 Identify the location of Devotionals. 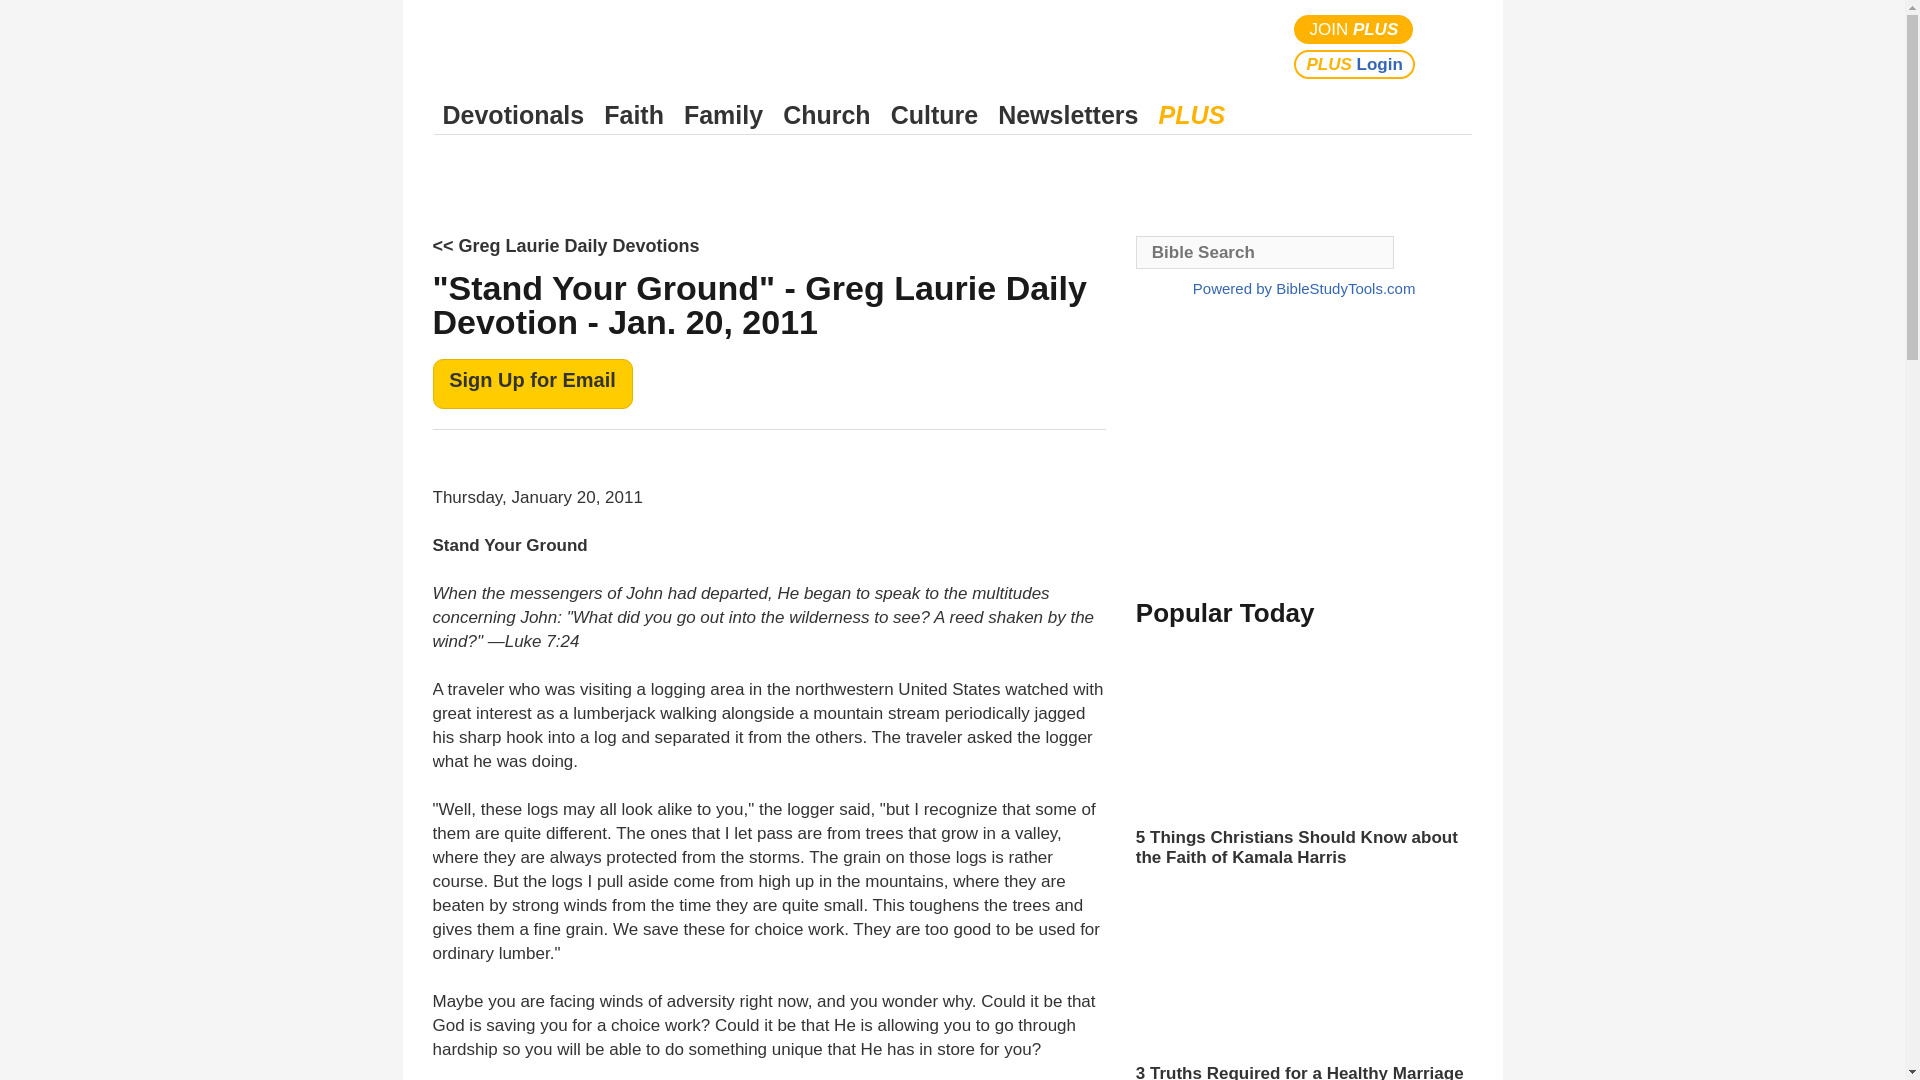
(513, 115).